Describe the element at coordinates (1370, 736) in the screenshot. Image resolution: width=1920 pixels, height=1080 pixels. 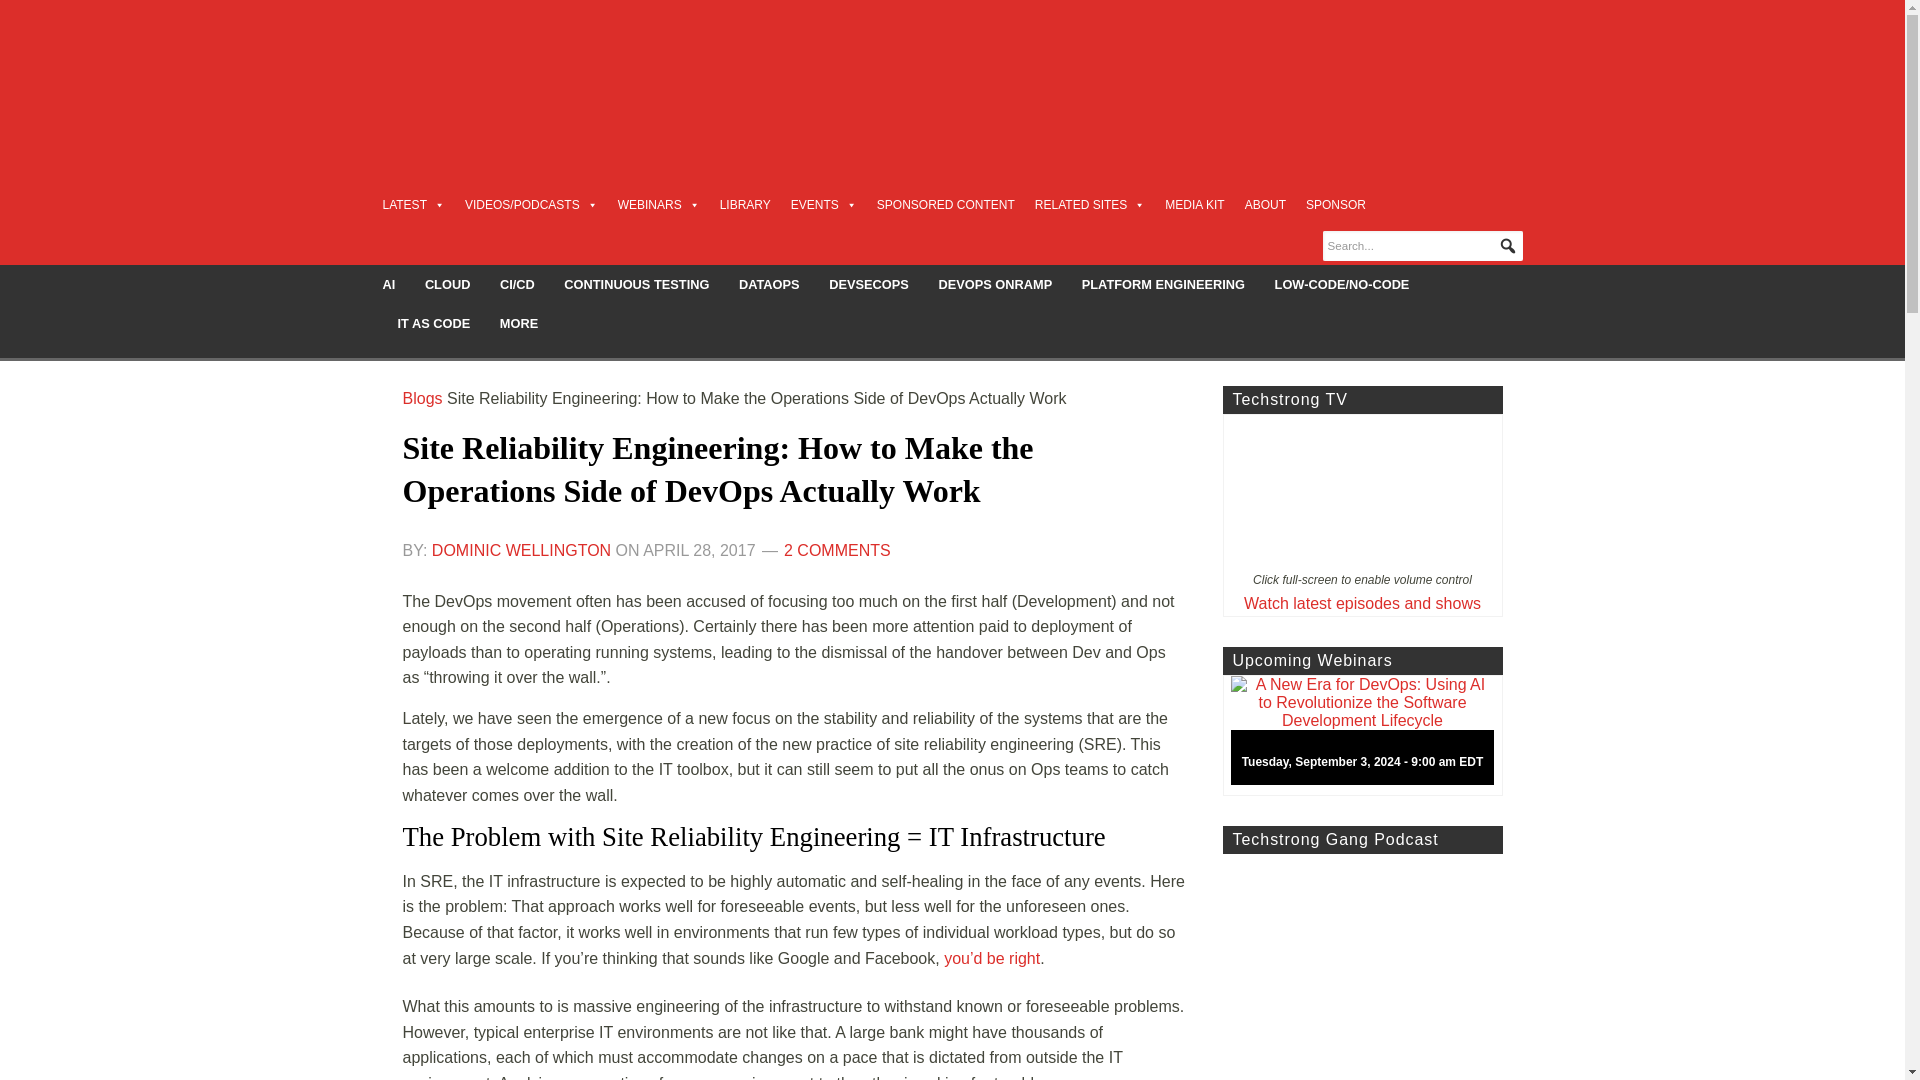
I see `Tuesday, September 3, 2024 - 9:00 am EDT` at that location.